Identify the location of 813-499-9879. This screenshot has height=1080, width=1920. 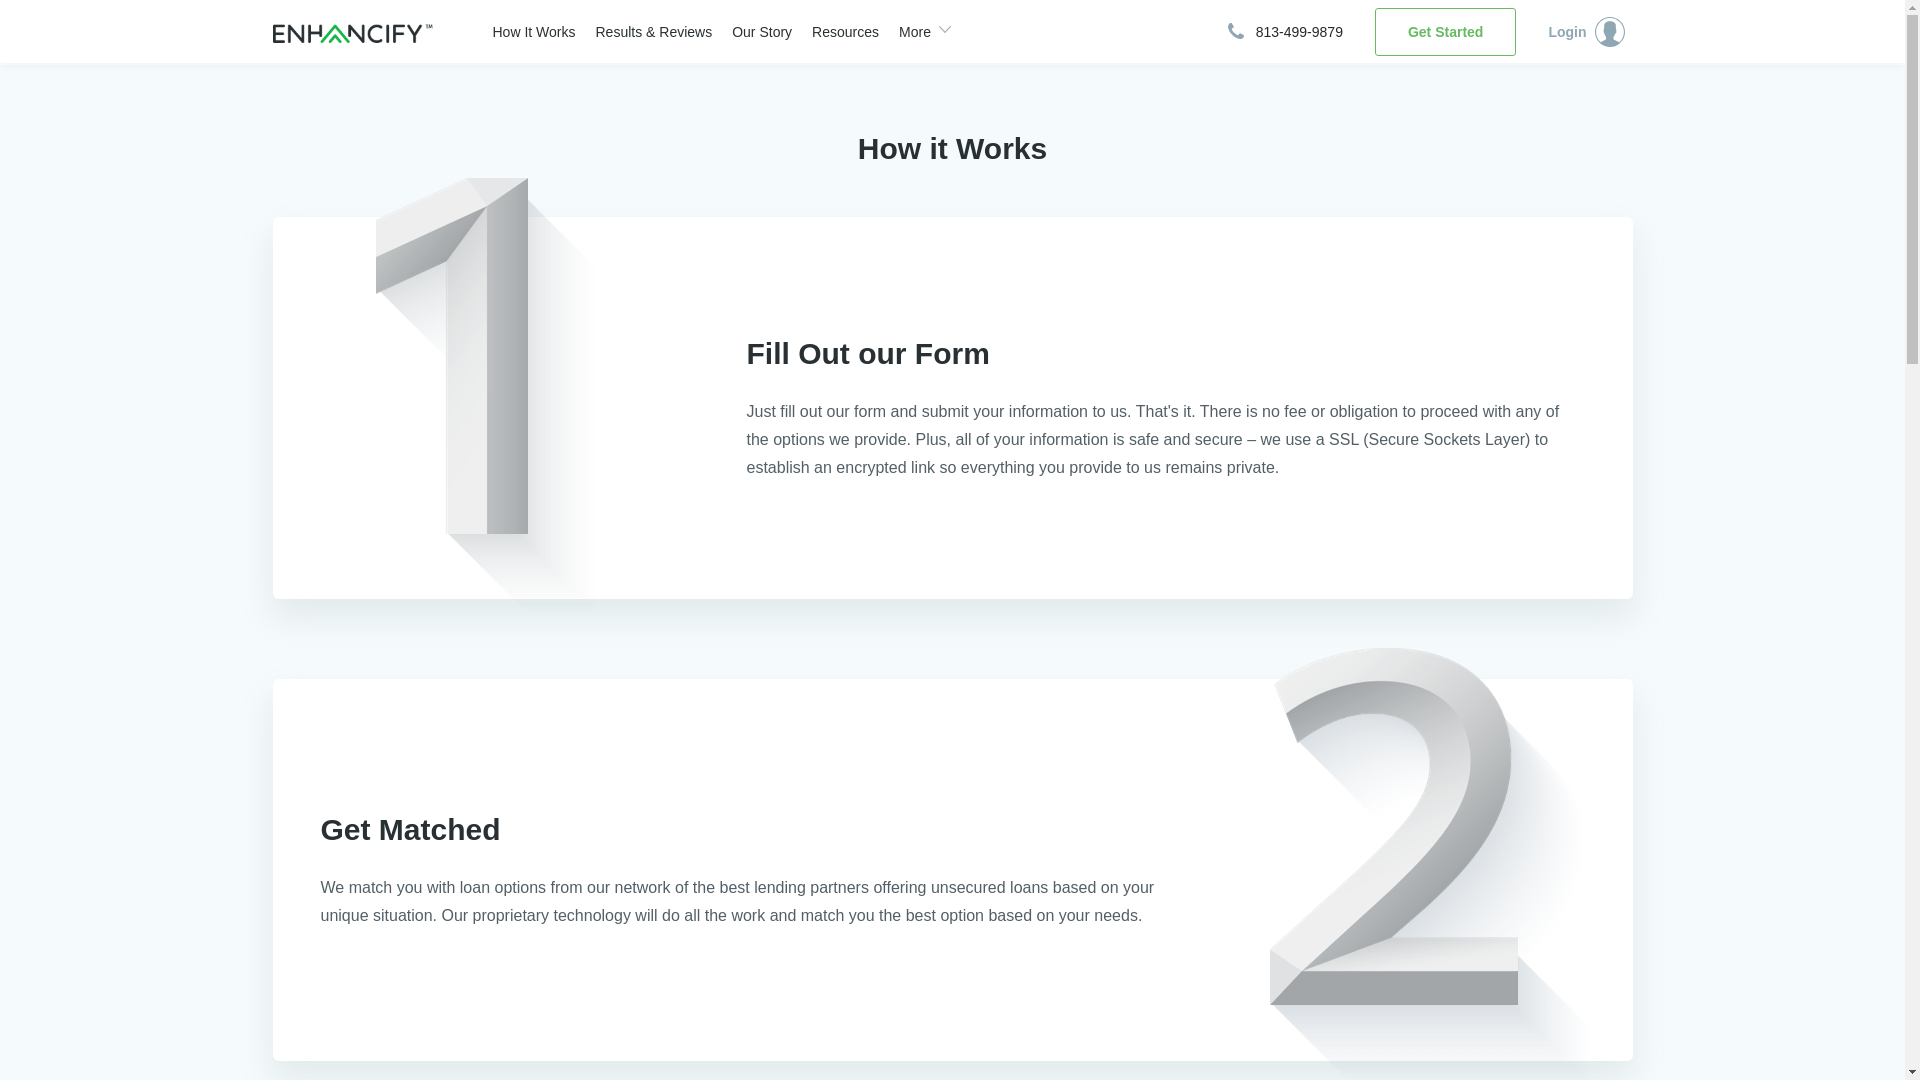
(1285, 32).